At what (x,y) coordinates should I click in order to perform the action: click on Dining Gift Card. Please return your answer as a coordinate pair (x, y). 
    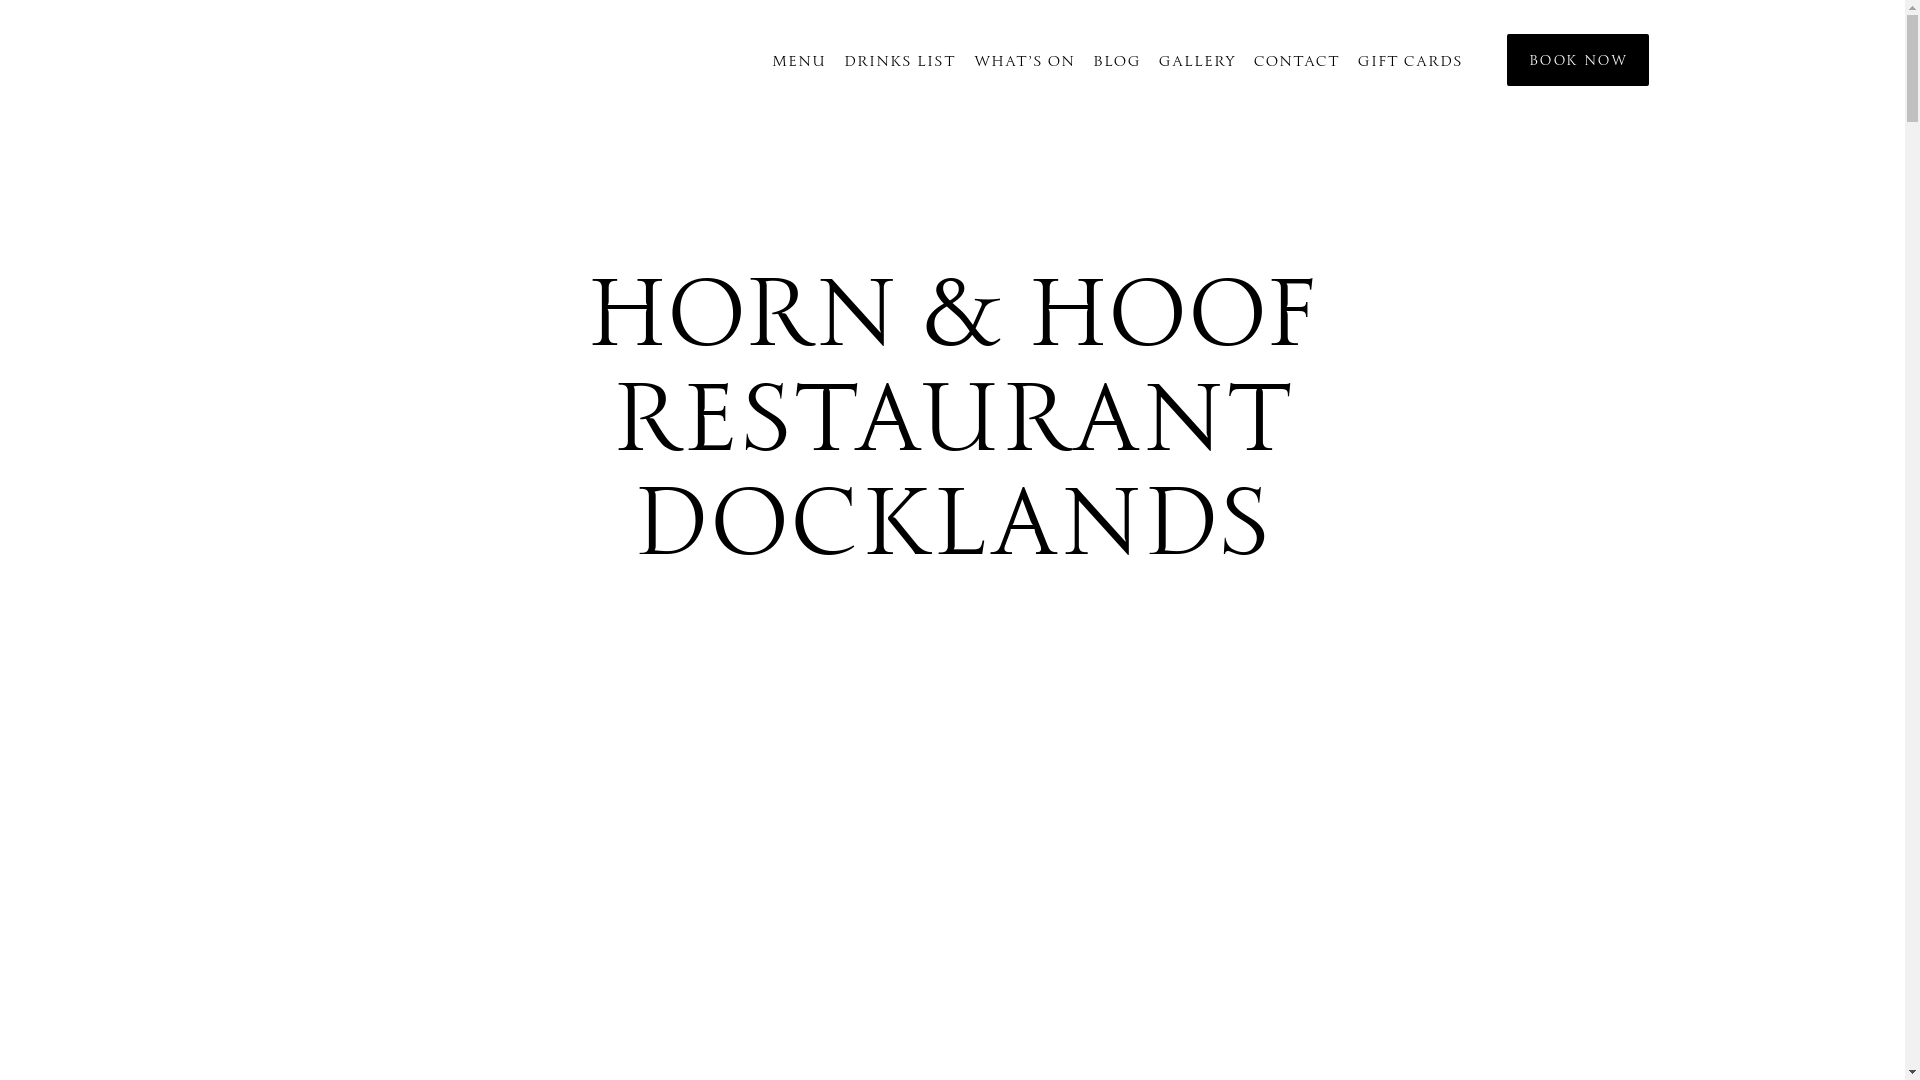
    Looking at the image, I should click on (1344, 70).